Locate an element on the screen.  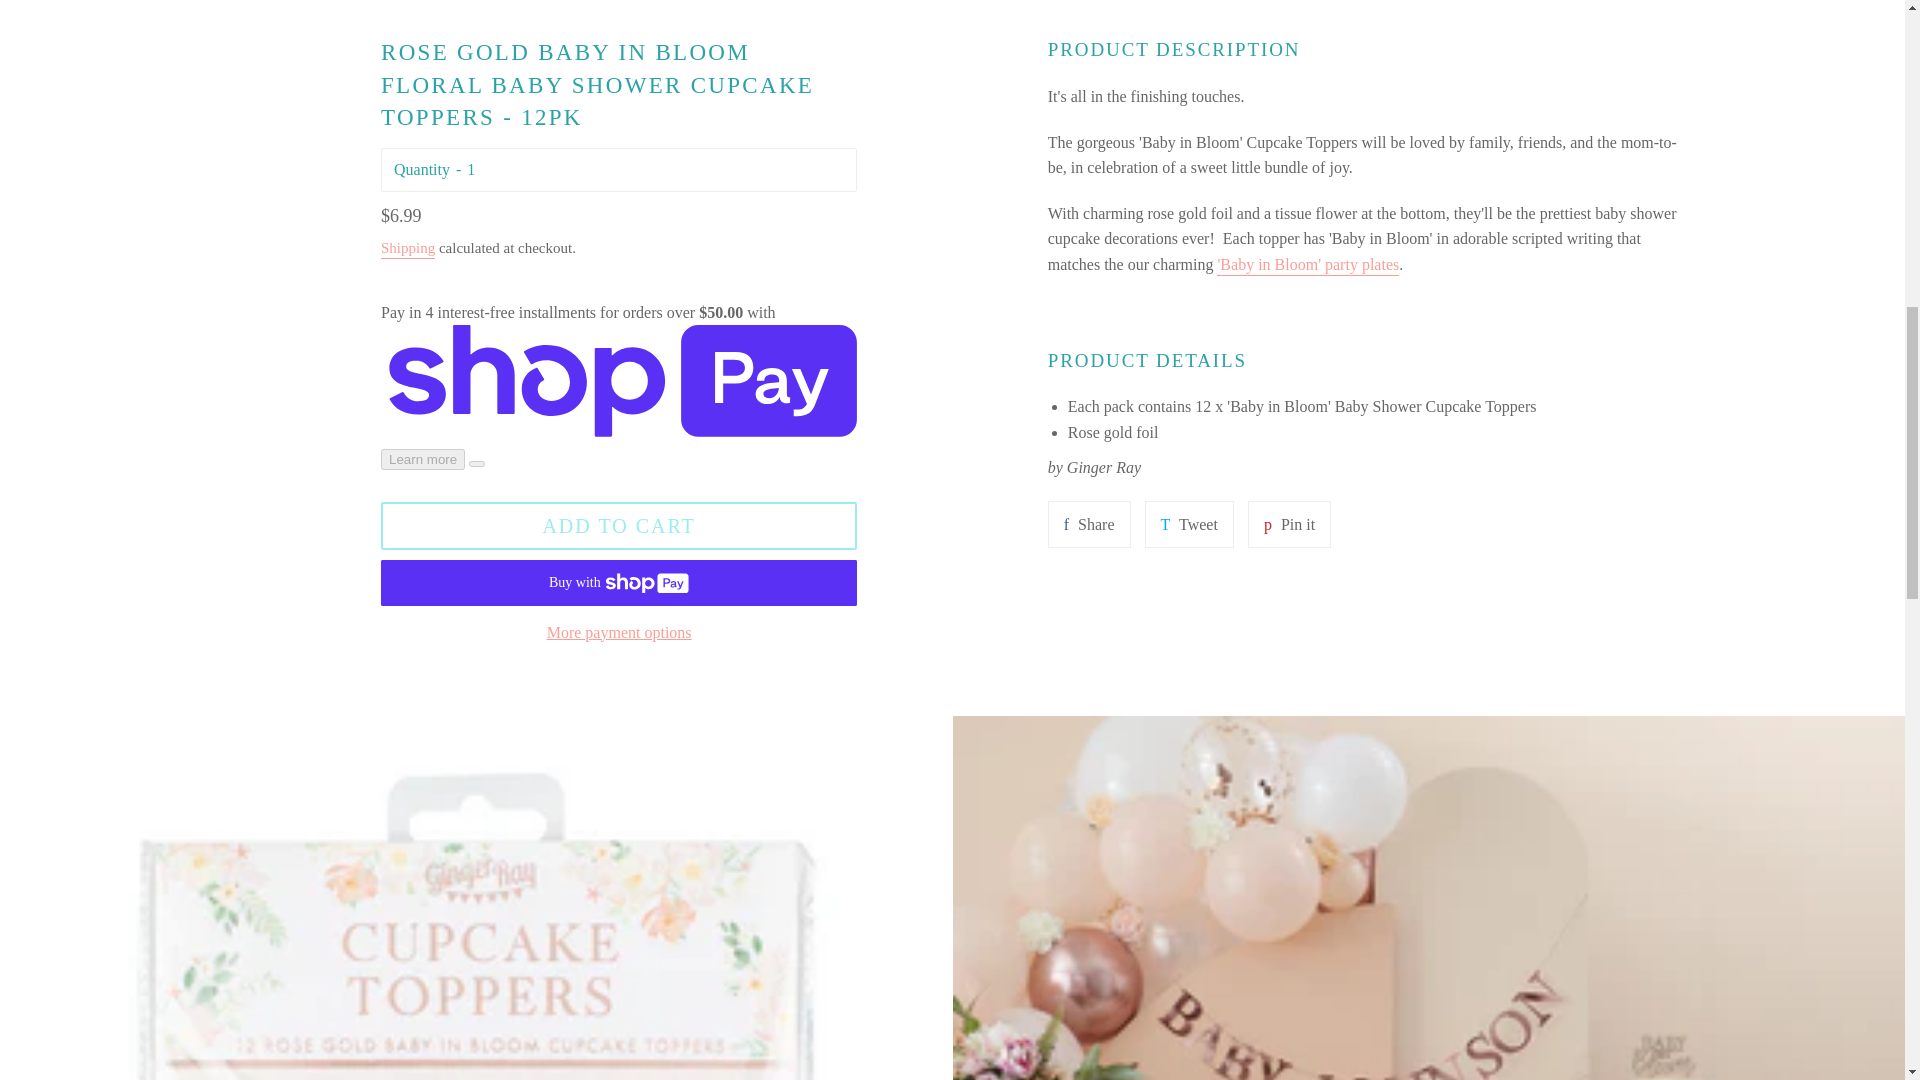
Share on Facebook is located at coordinates (1089, 524).